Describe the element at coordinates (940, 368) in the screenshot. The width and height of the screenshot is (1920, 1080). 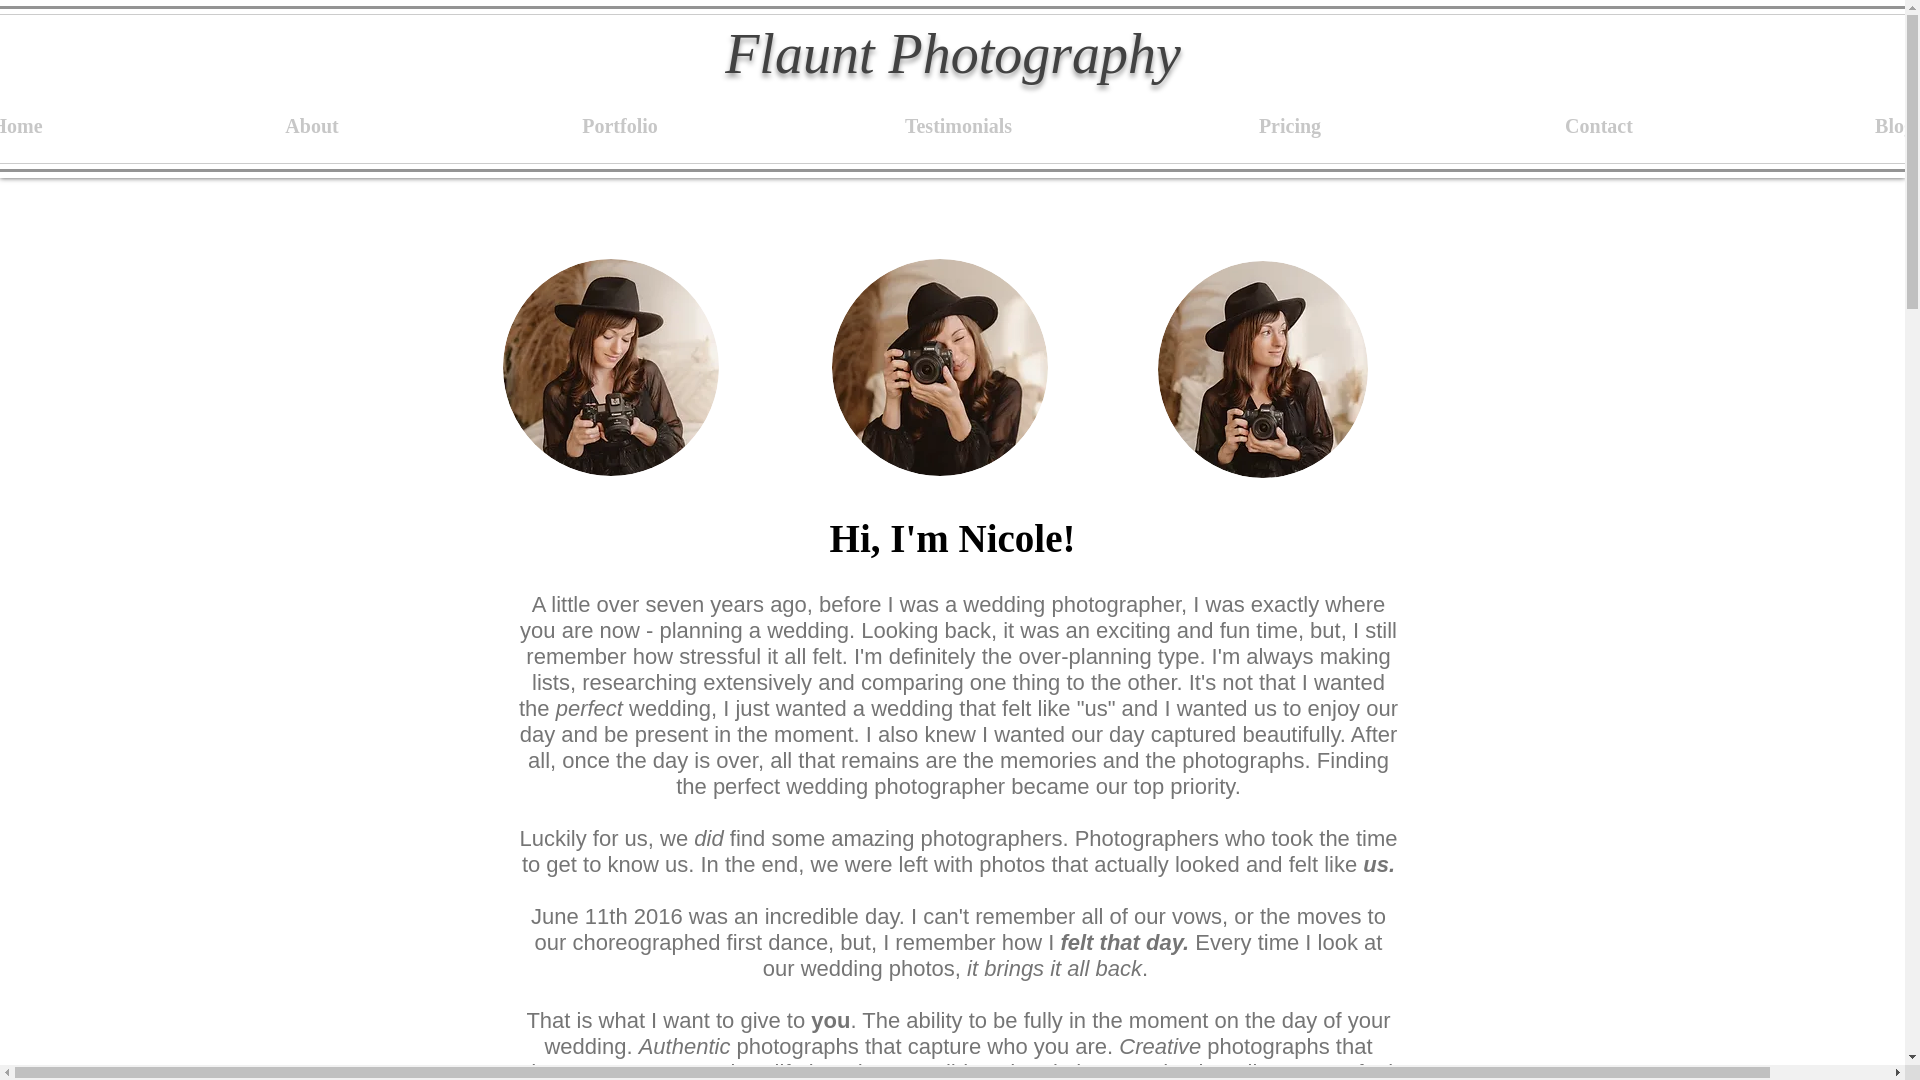
I see `guy4.jpg` at that location.